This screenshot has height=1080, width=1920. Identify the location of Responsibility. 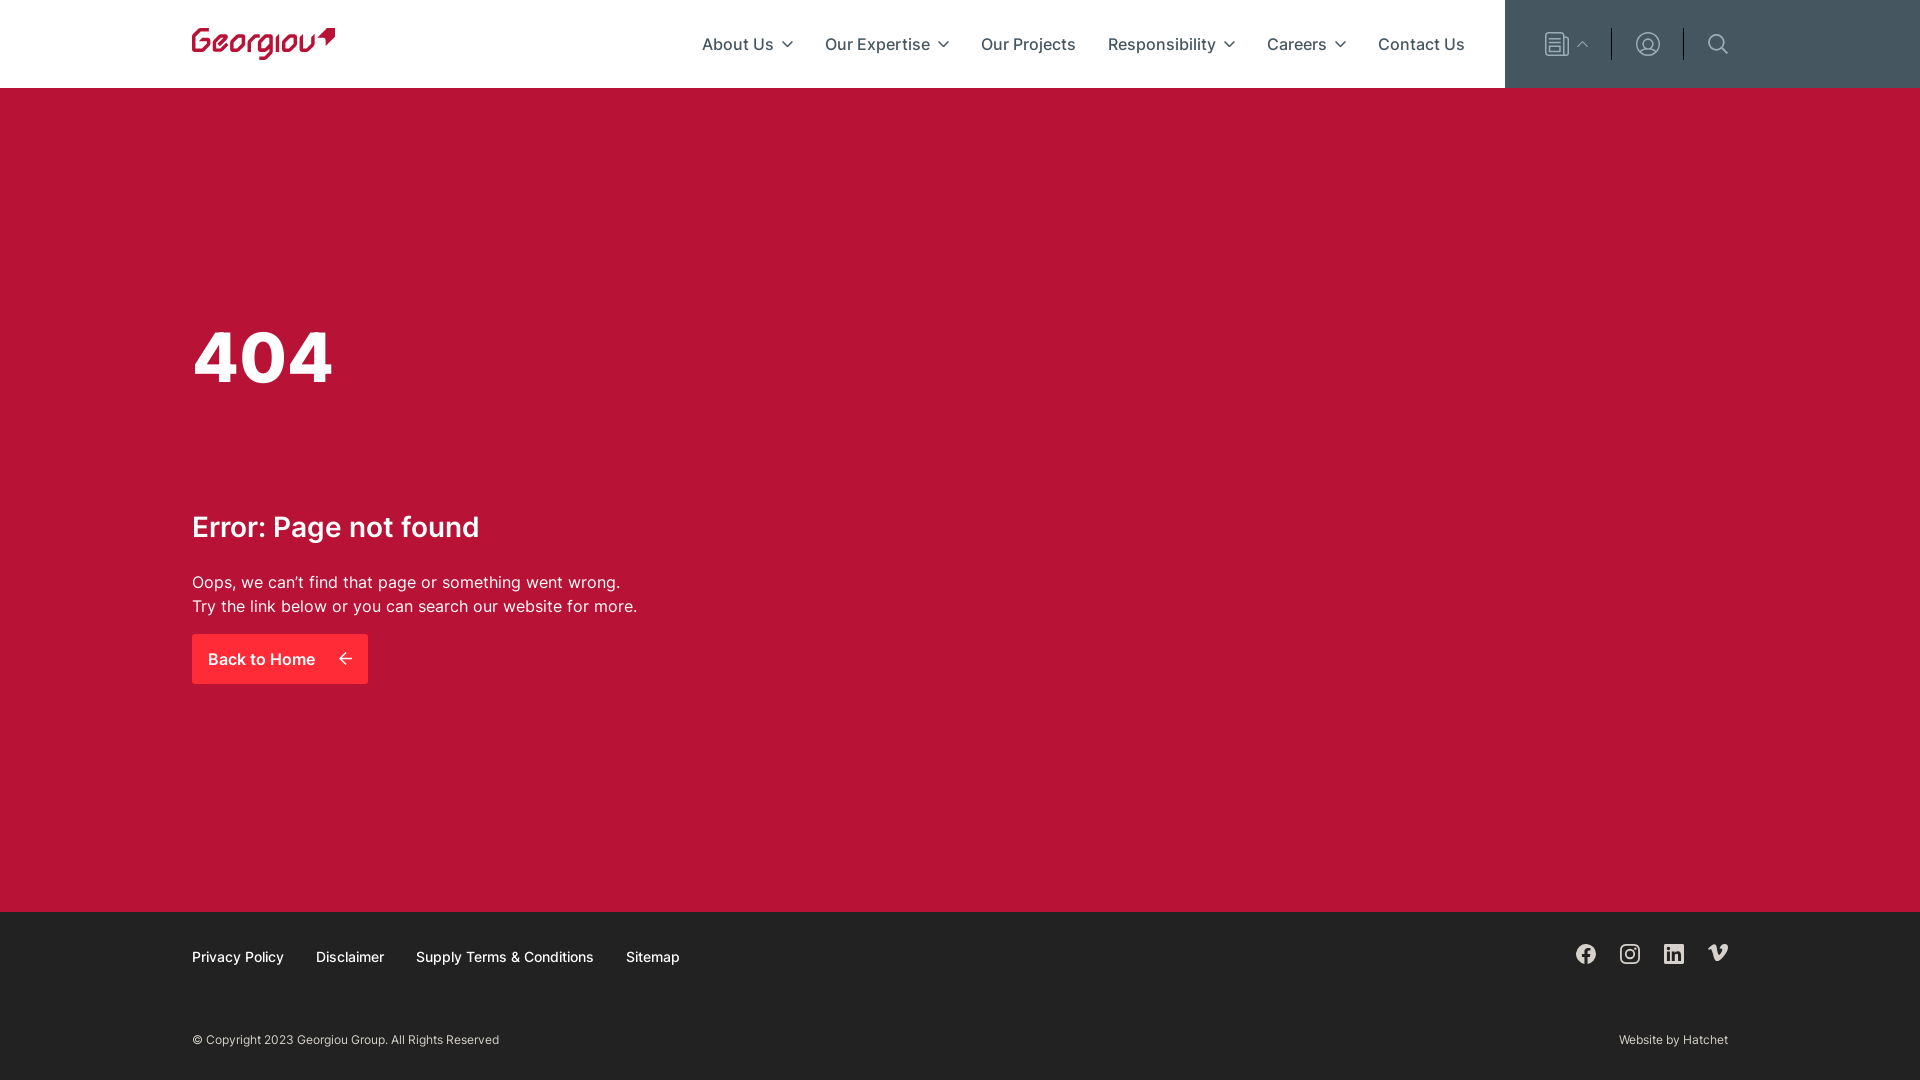
(1172, 44).